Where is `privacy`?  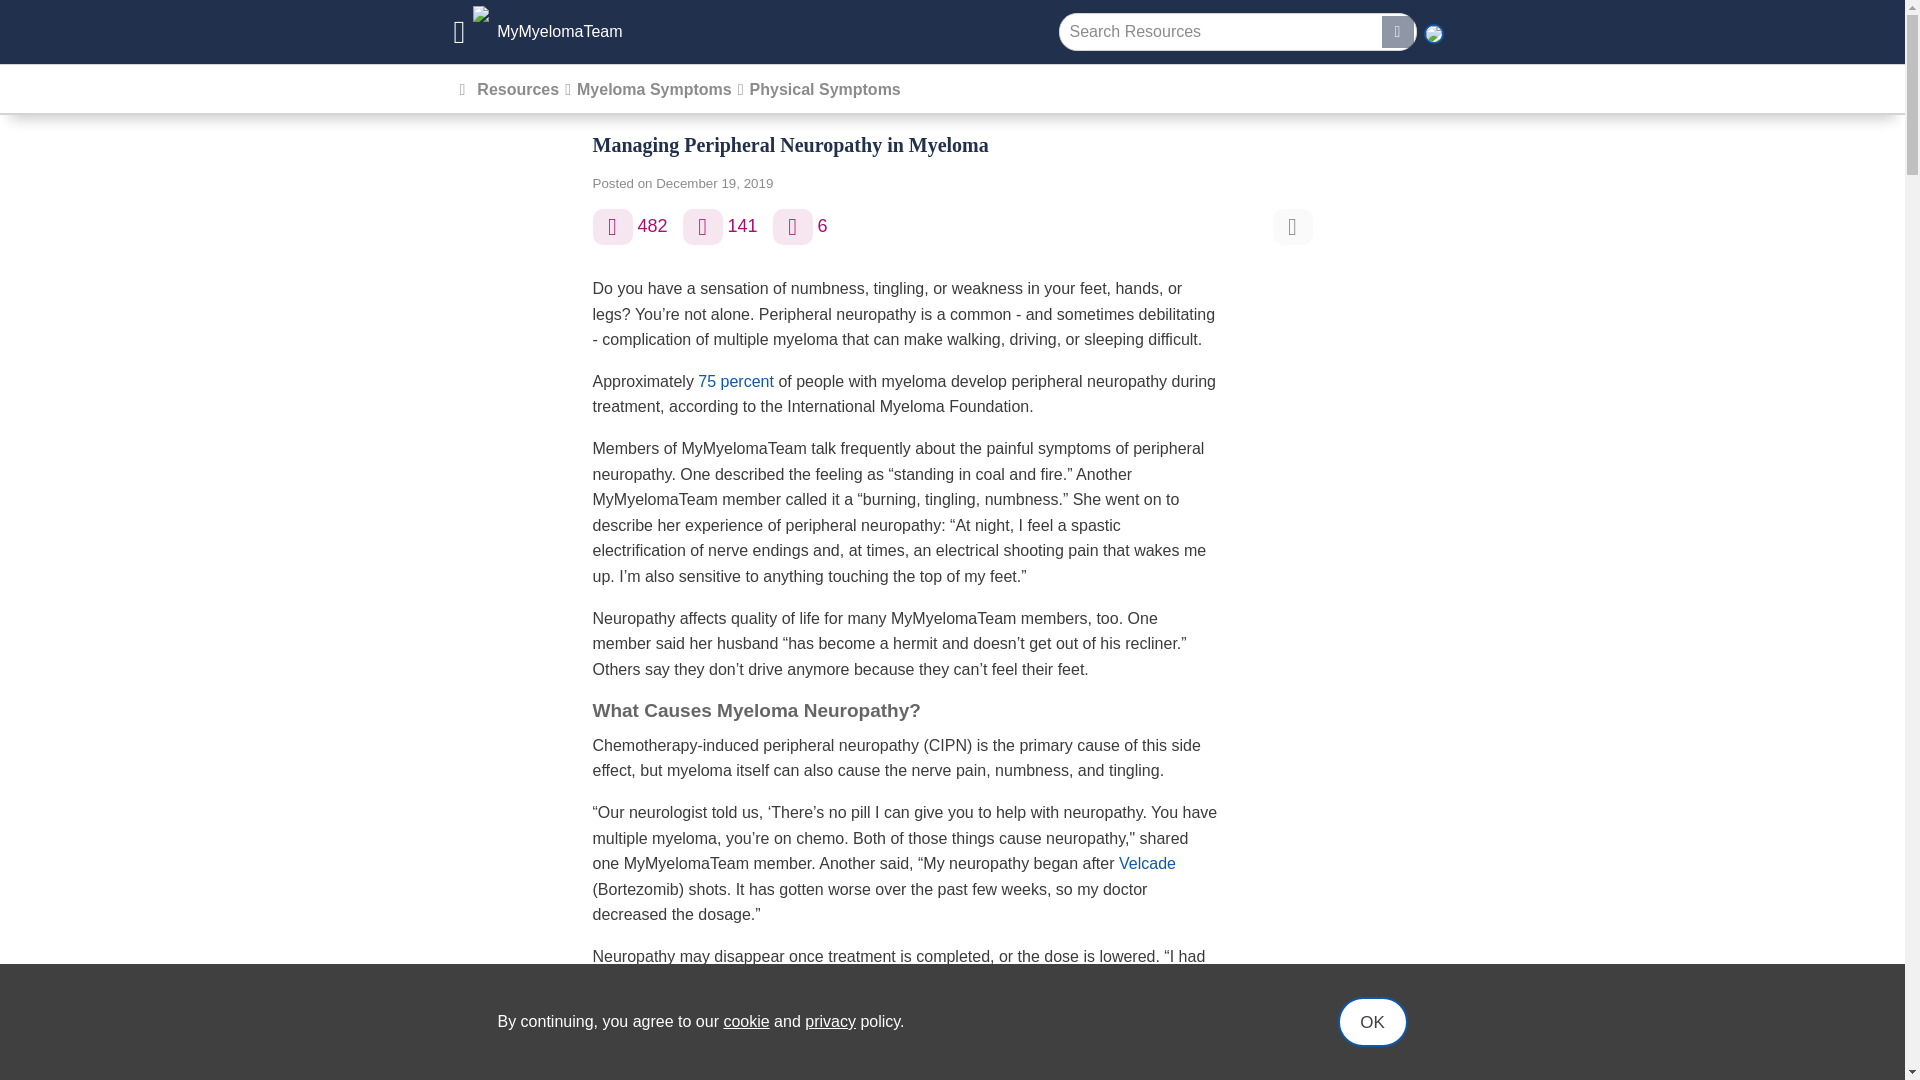
privacy is located at coordinates (830, 1022).